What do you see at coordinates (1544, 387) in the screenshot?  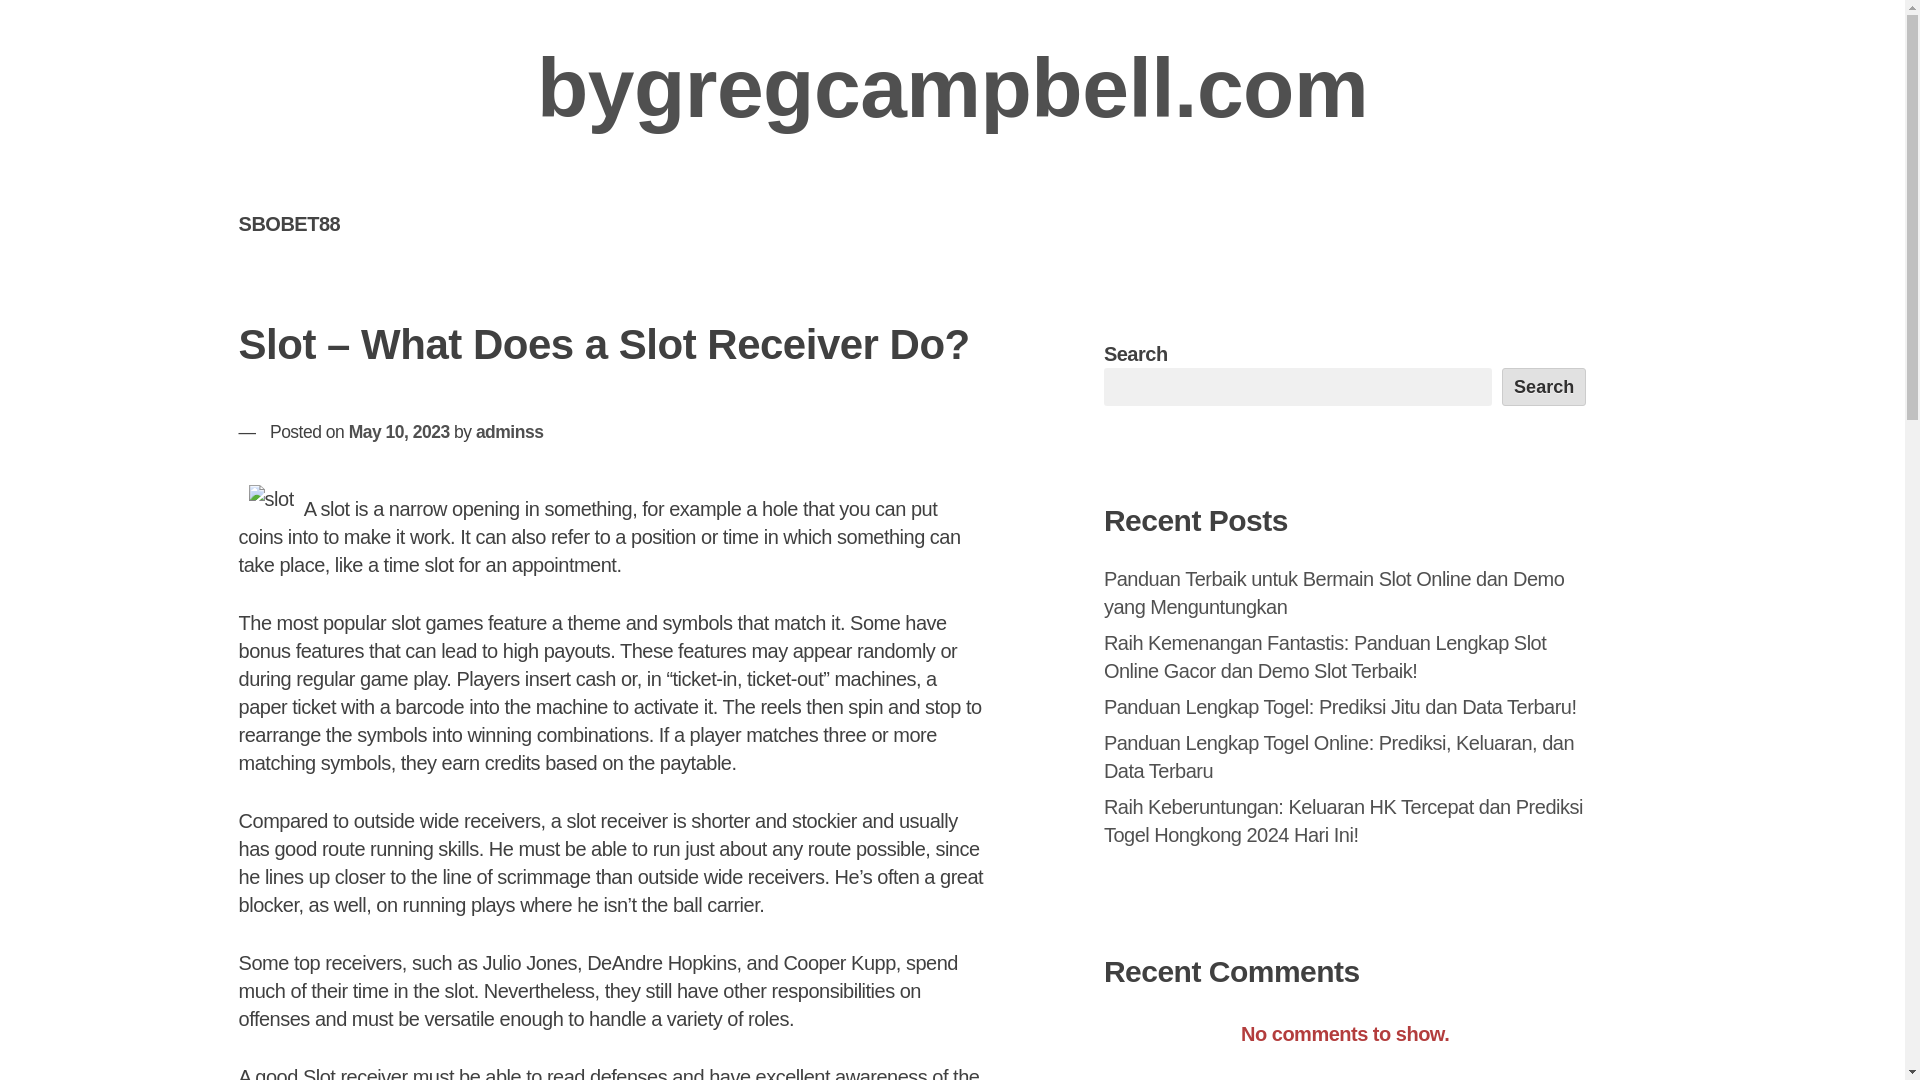 I see `Search` at bounding box center [1544, 387].